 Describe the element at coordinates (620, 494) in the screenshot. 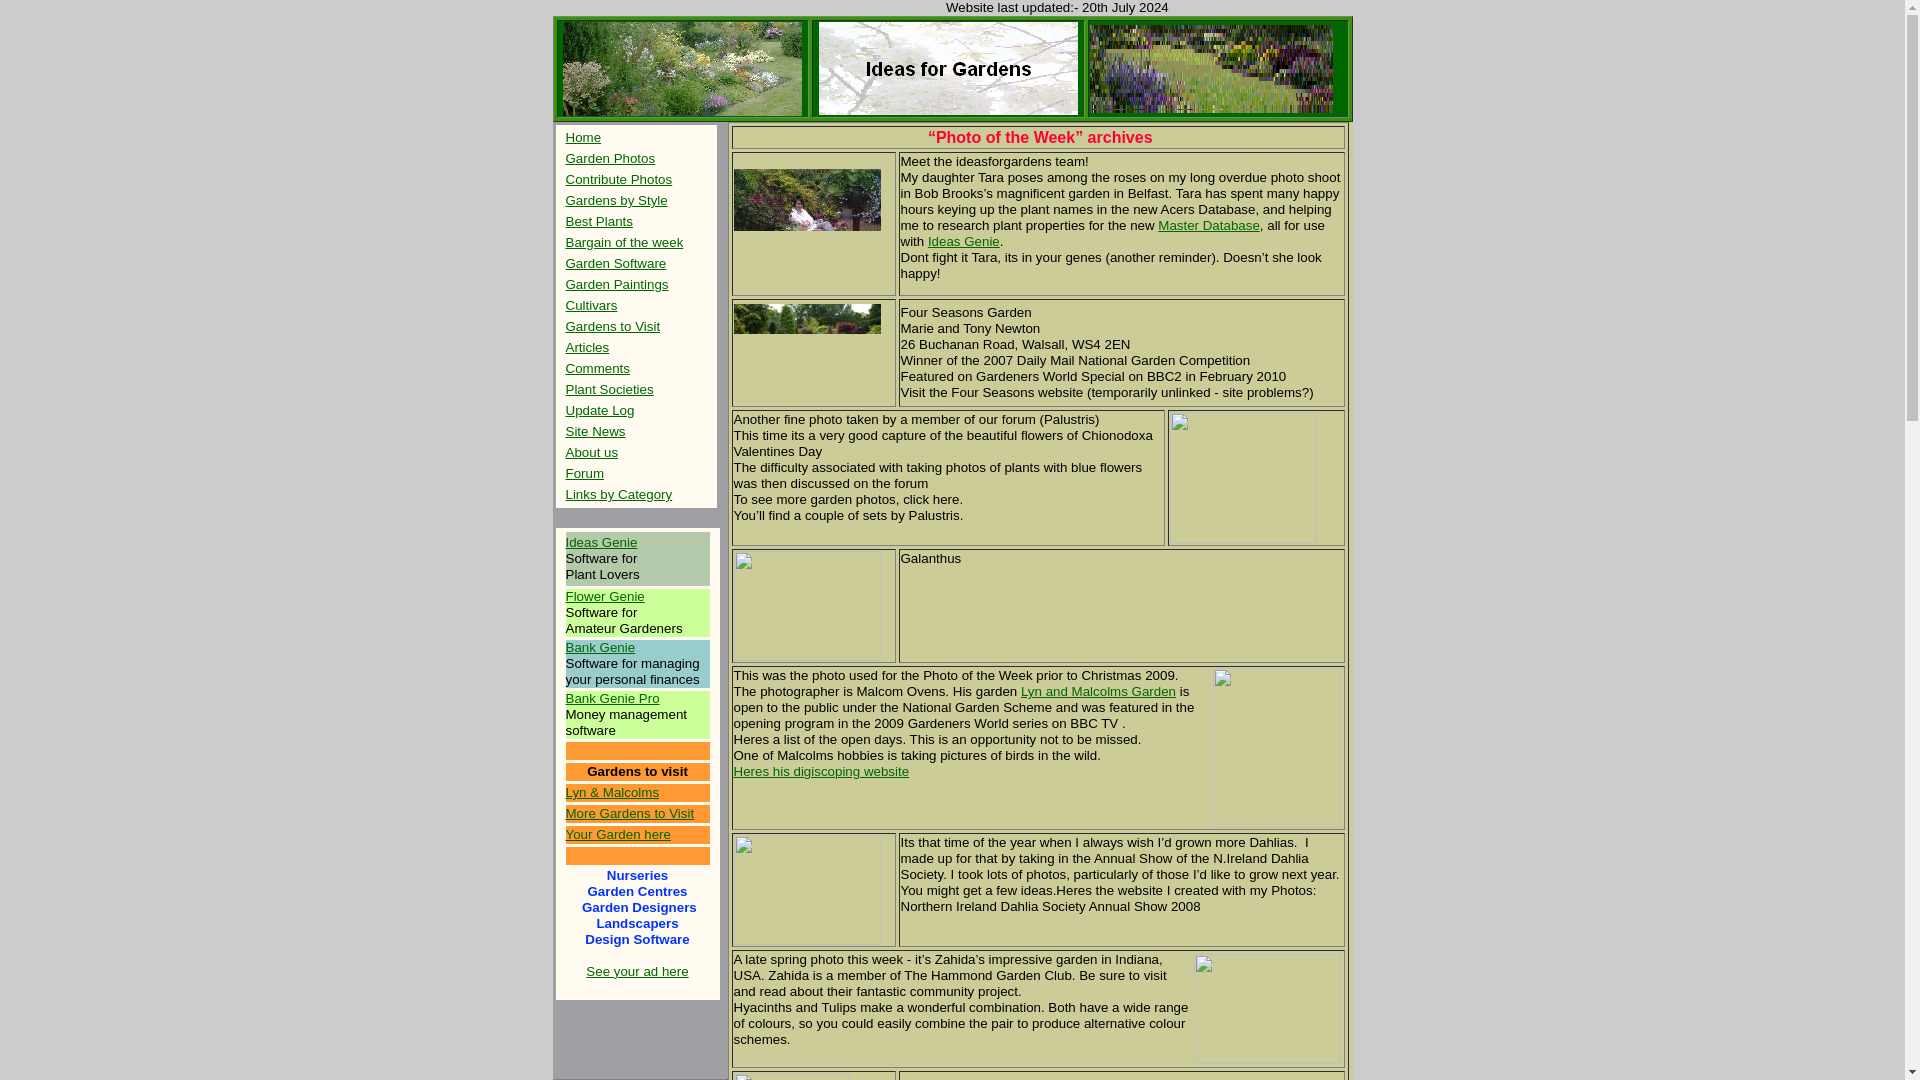

I see `Links by Category` at that location.